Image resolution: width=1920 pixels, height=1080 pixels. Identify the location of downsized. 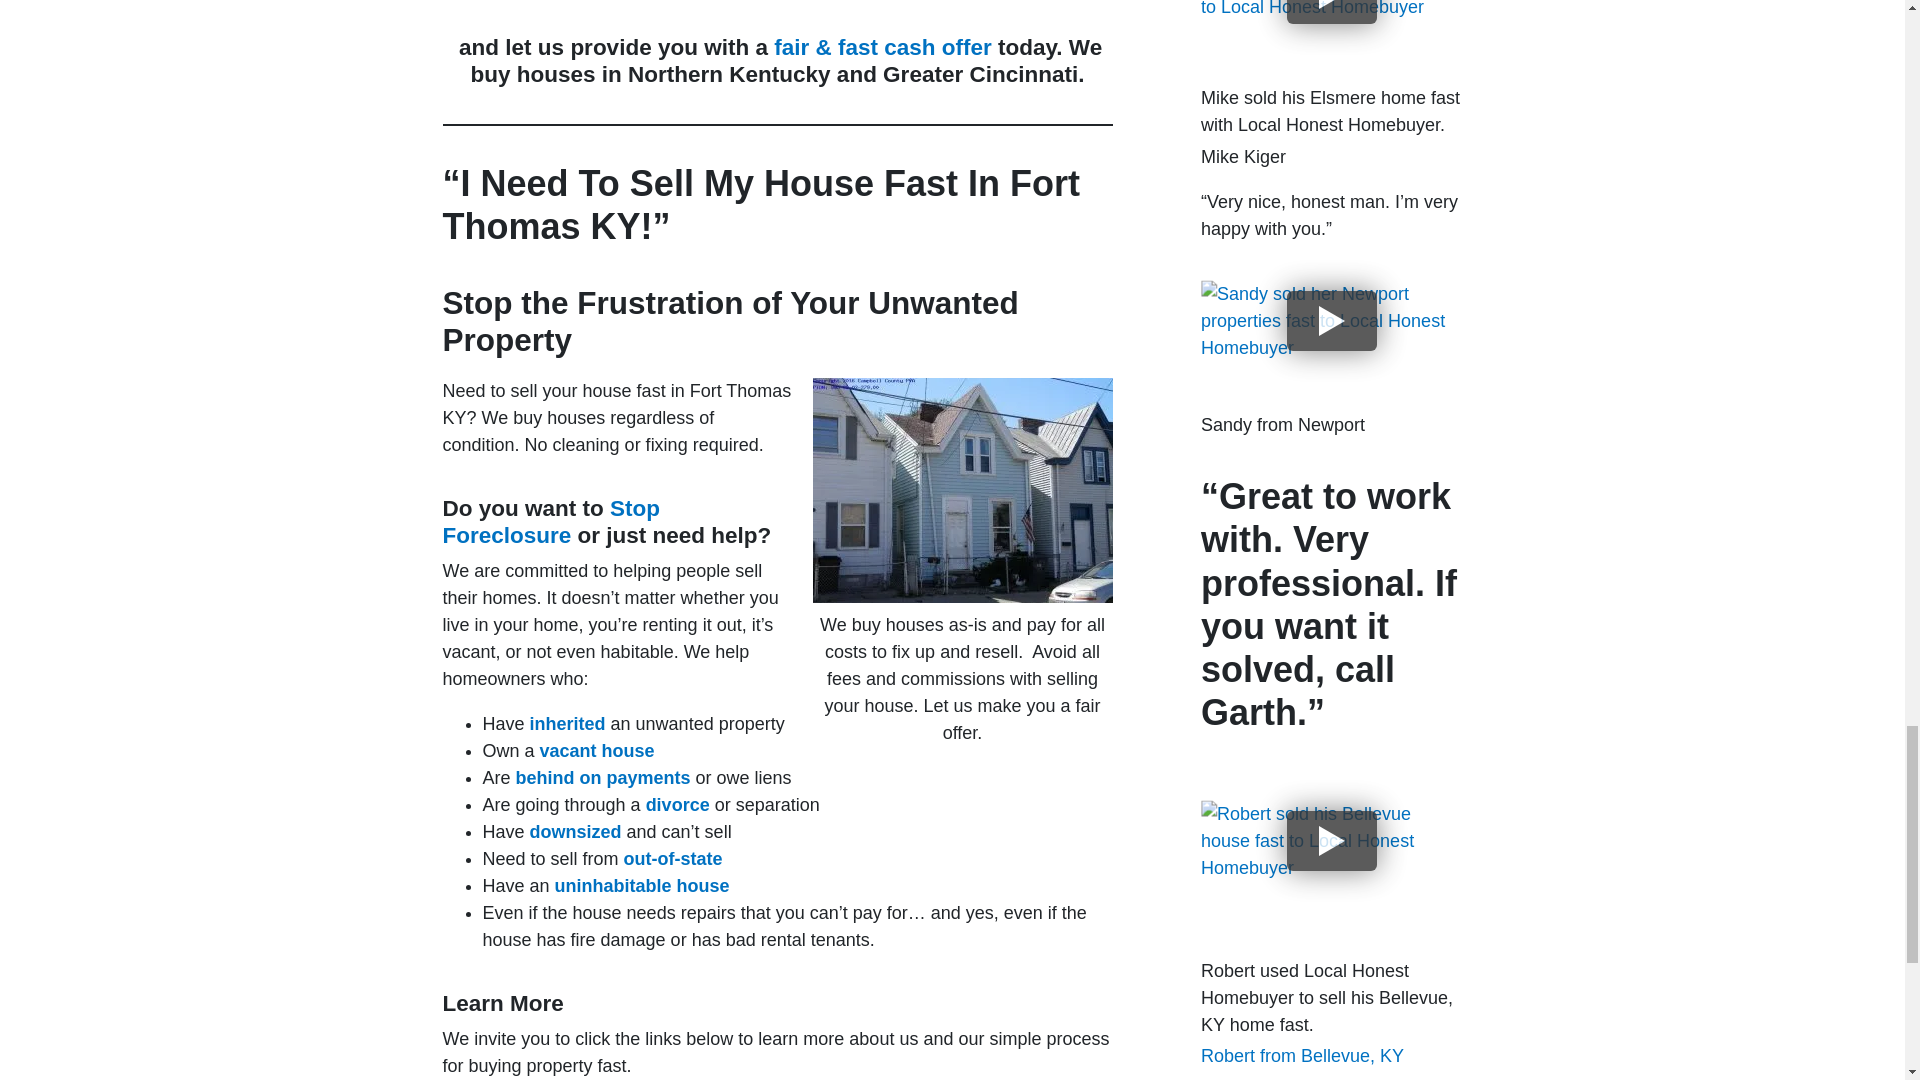
(576, 832).